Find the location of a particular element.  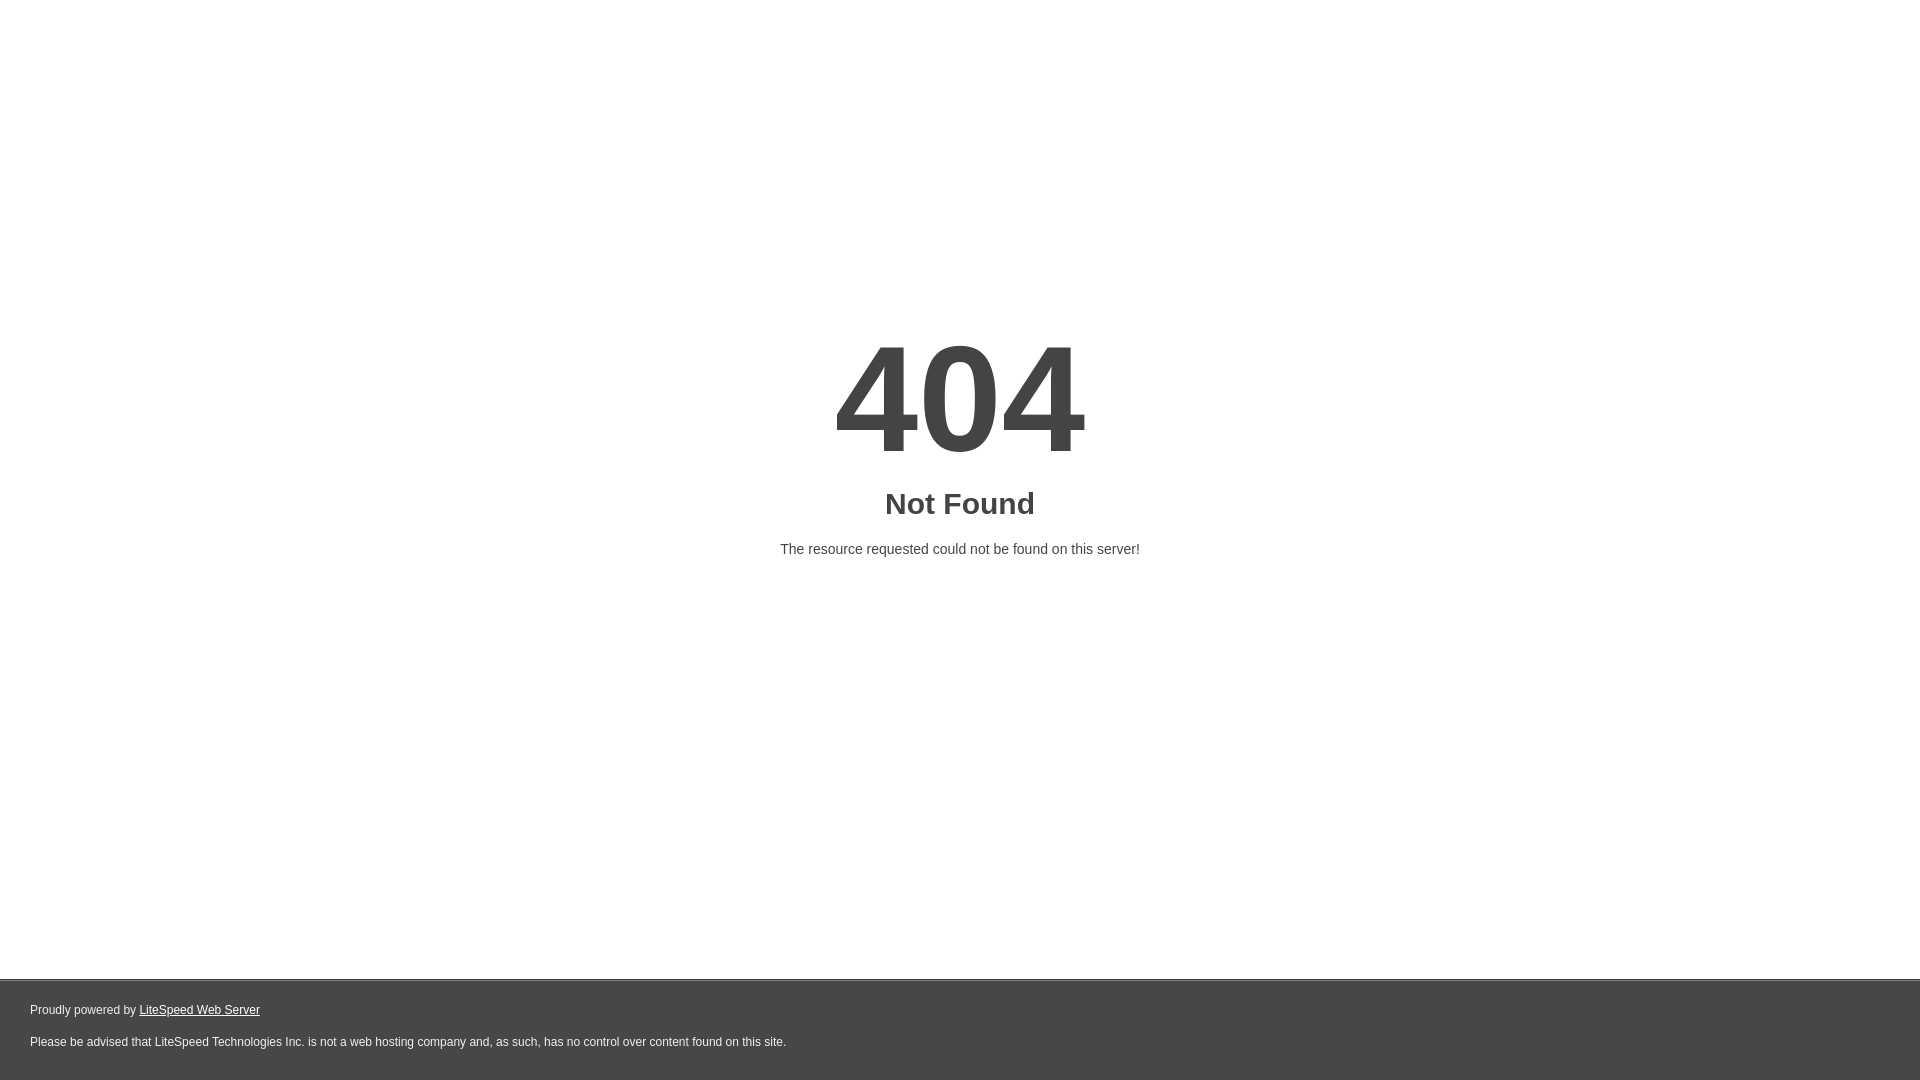

LiteSpeed Web Server is located at coordinates (200, 1010).